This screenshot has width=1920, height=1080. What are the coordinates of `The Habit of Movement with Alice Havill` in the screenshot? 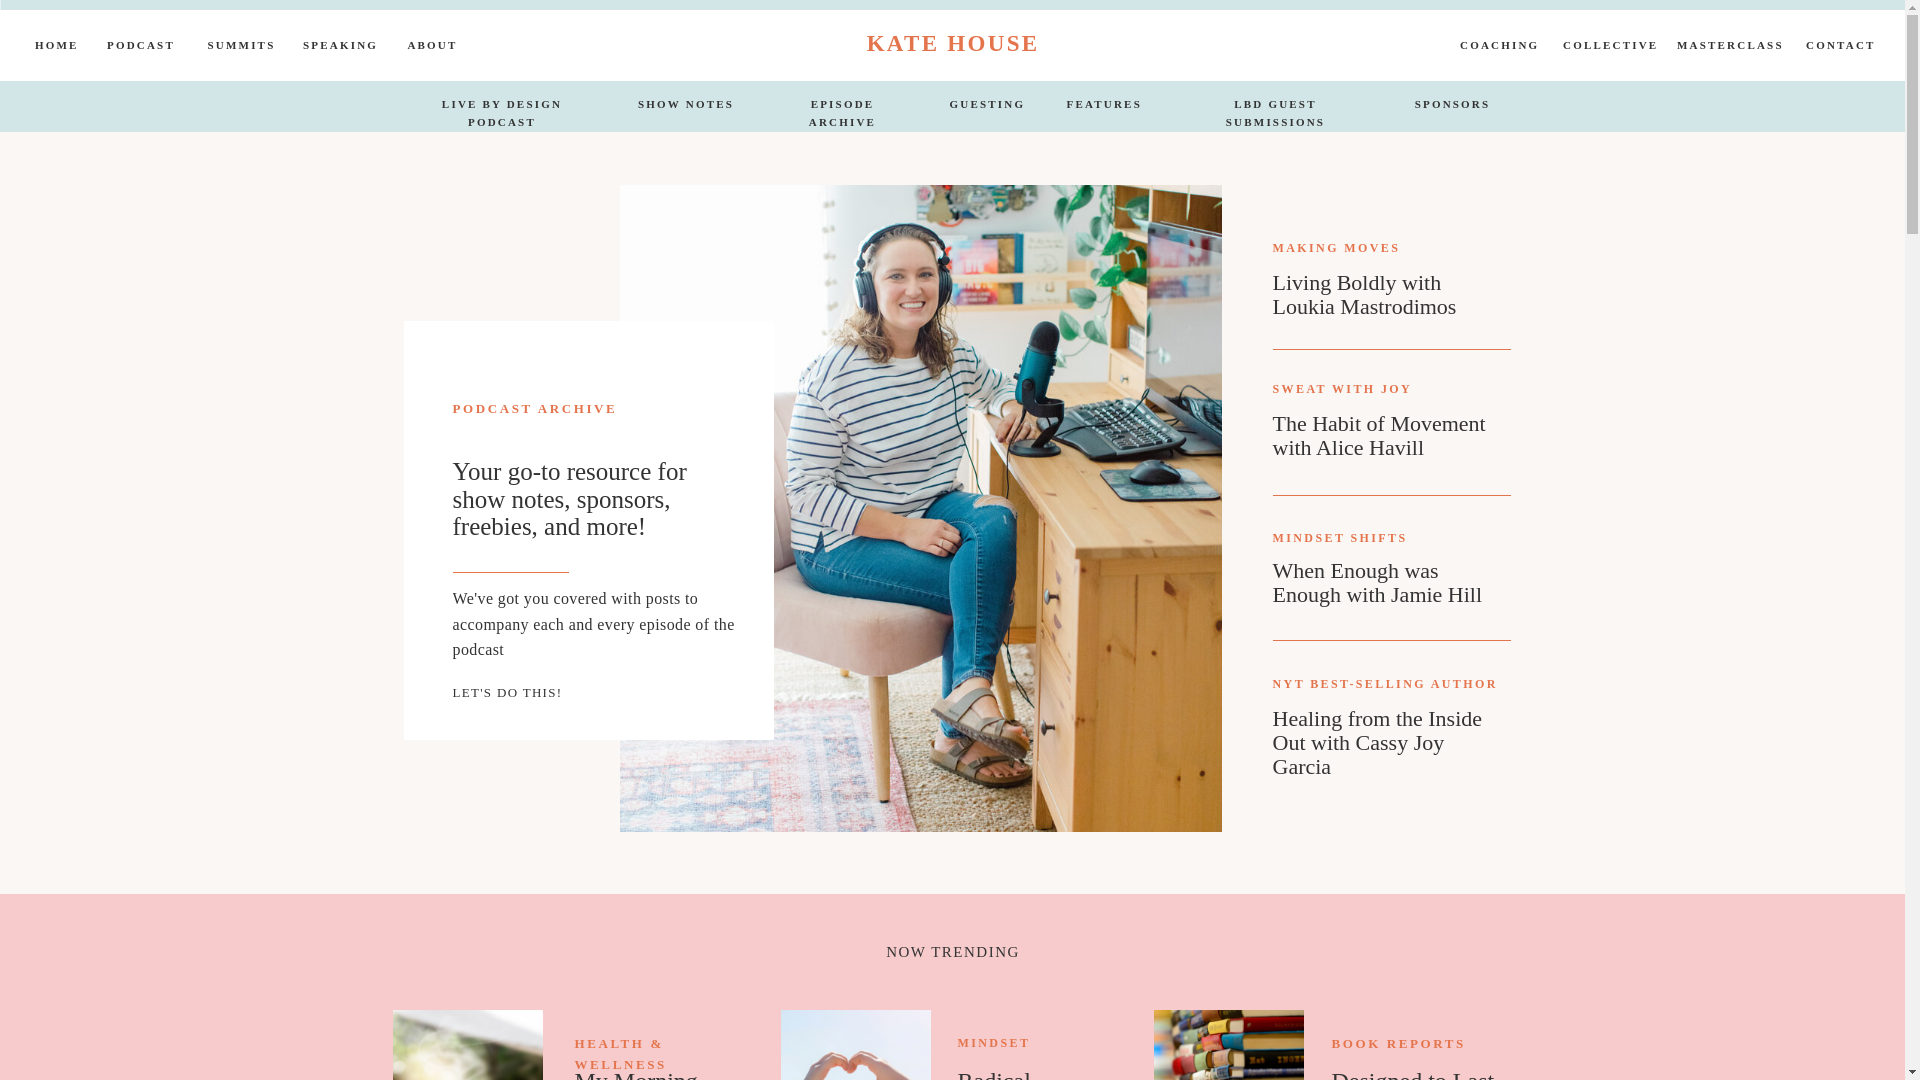 It's located at (1383, 440).